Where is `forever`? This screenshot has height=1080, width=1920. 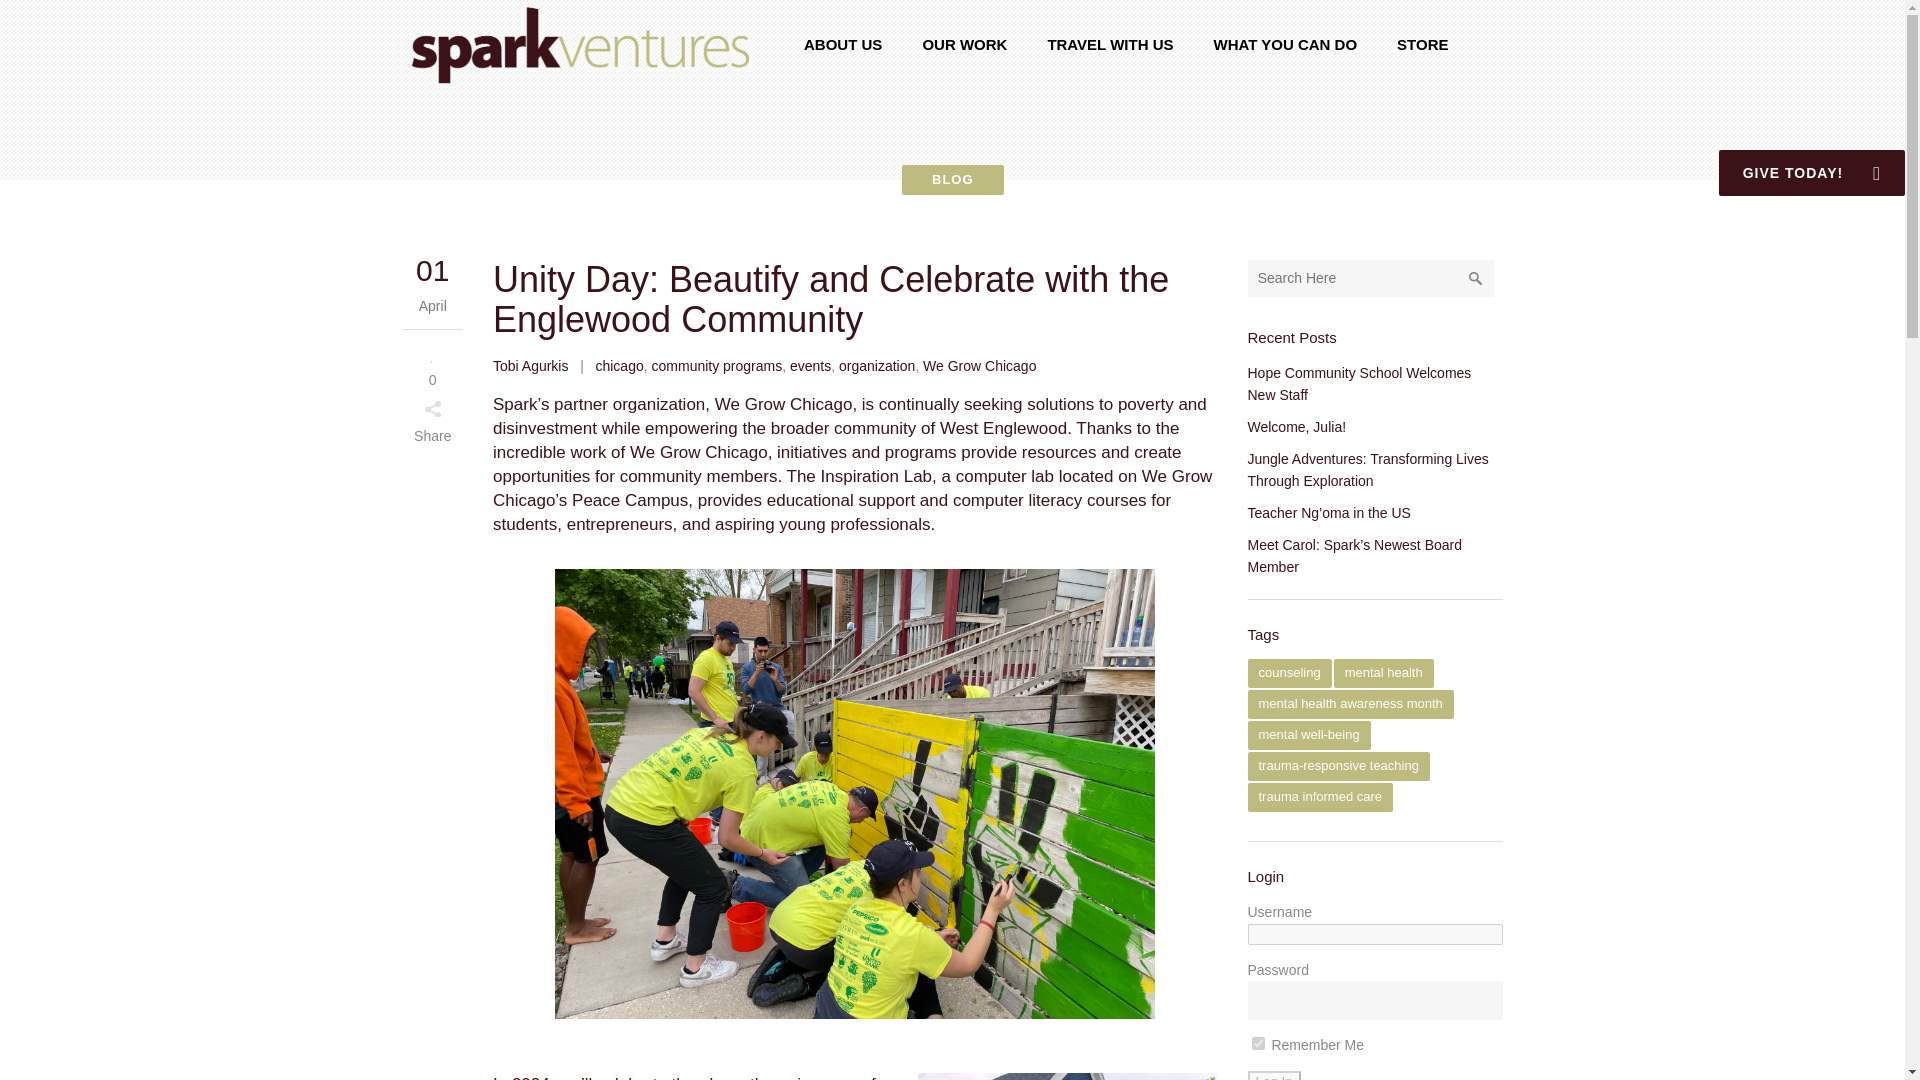
forever is located at coordinates (1258, 1042).